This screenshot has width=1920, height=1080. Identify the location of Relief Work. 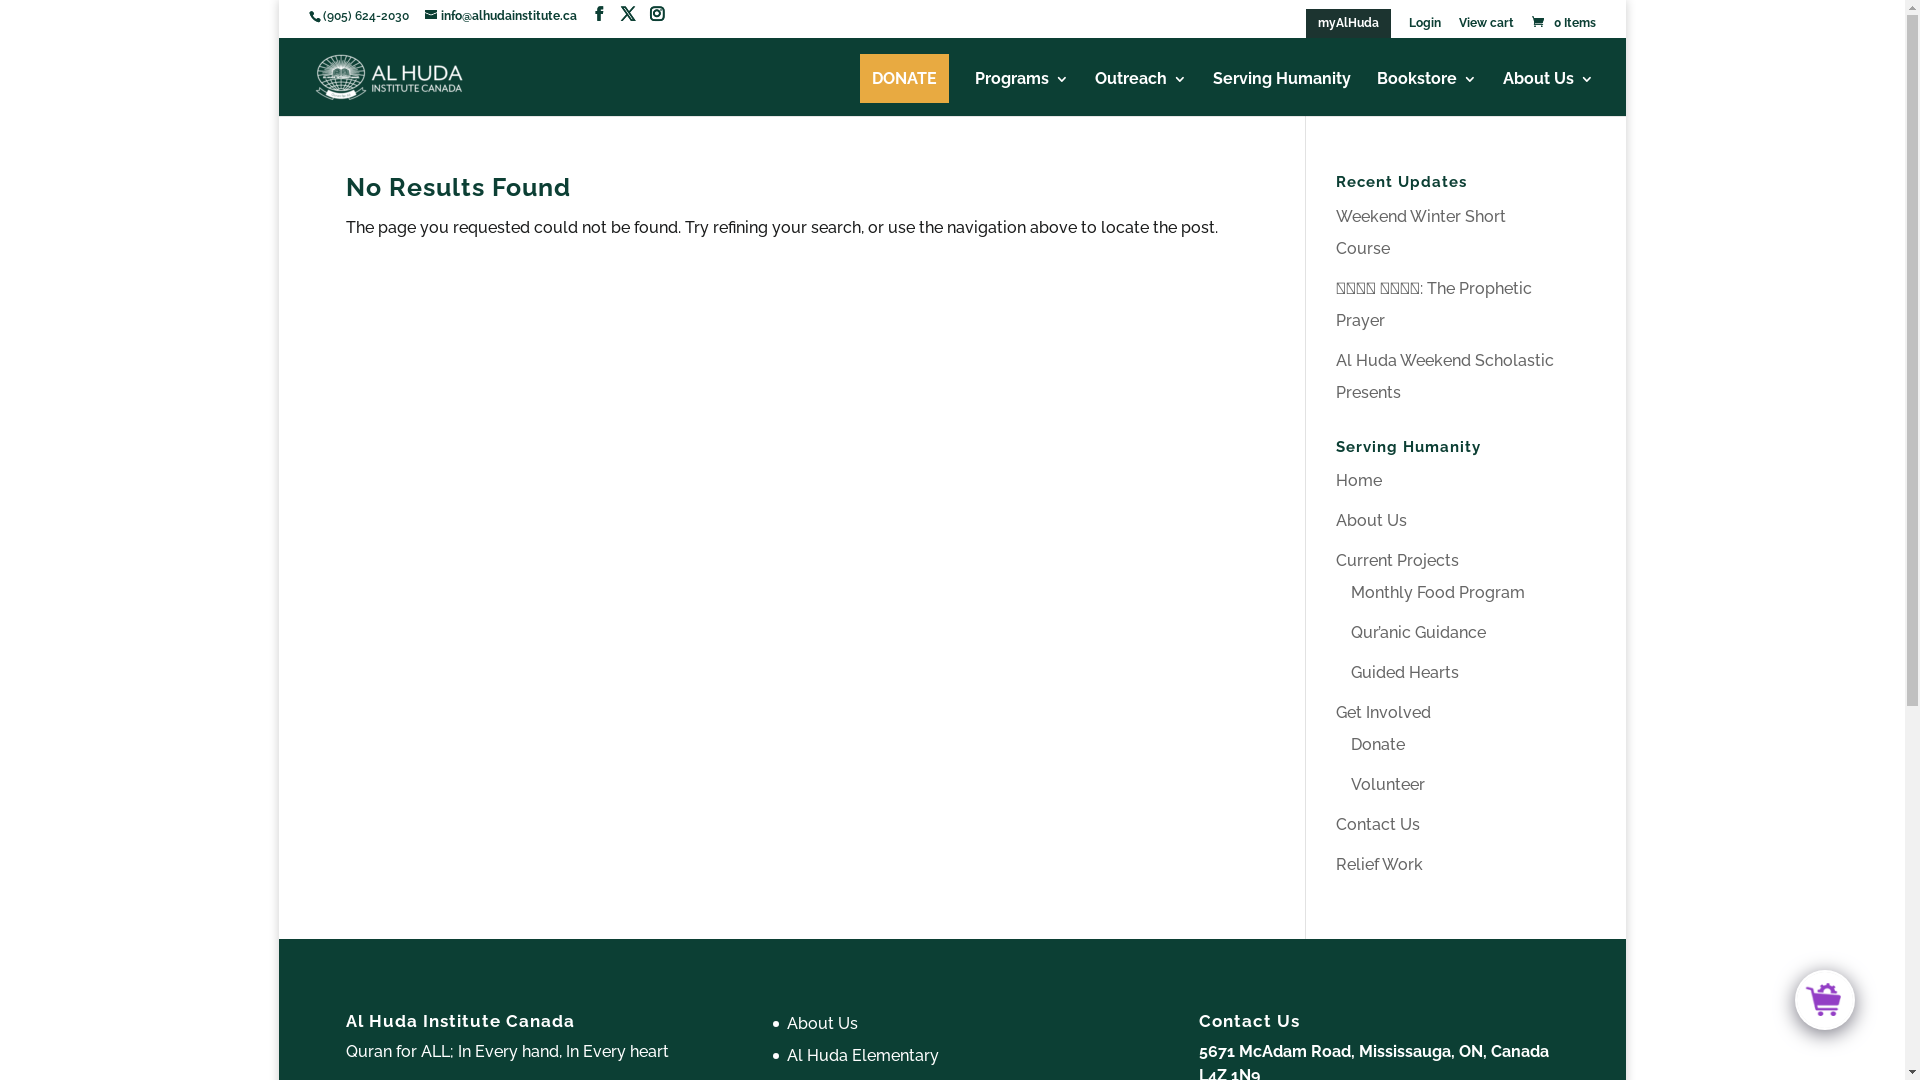
(1380, 864).